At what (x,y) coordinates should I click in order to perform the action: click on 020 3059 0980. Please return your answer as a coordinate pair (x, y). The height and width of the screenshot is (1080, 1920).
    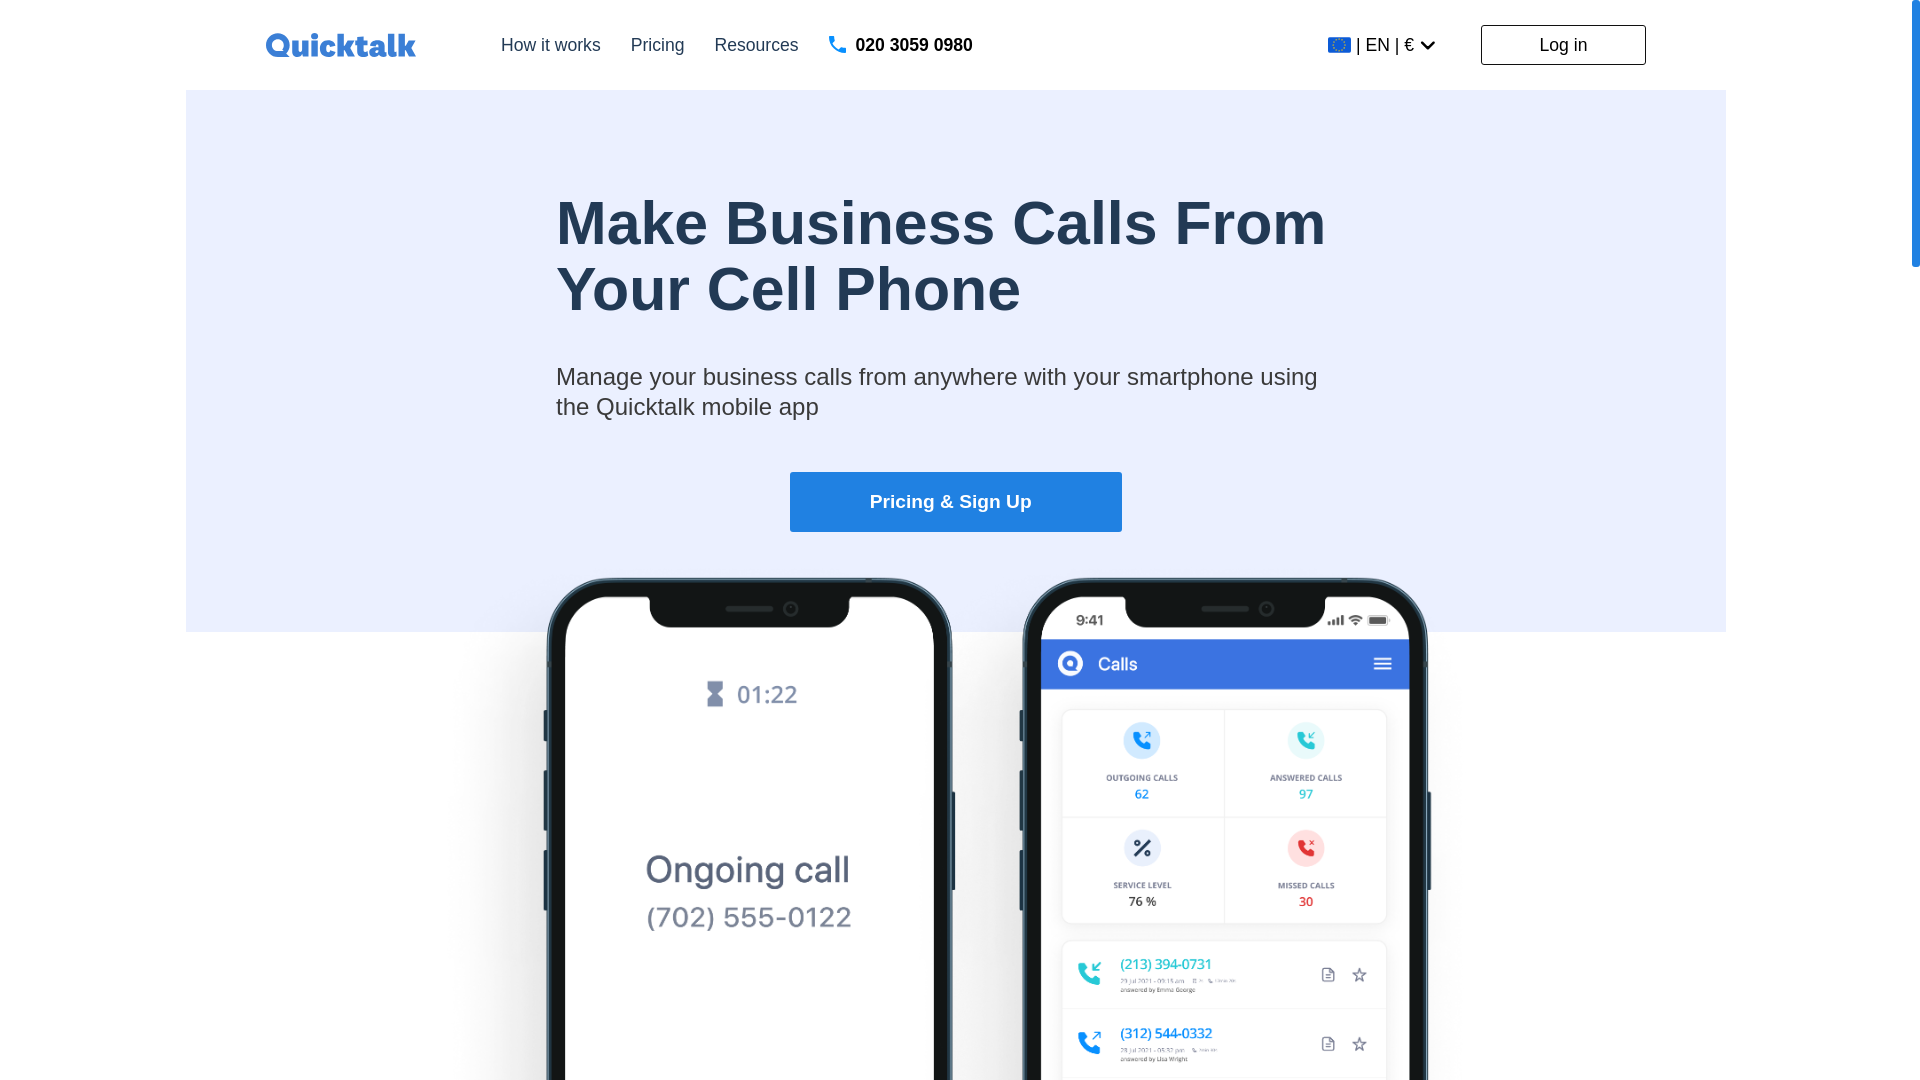
    Looking at the image, I should click on (901, 44).